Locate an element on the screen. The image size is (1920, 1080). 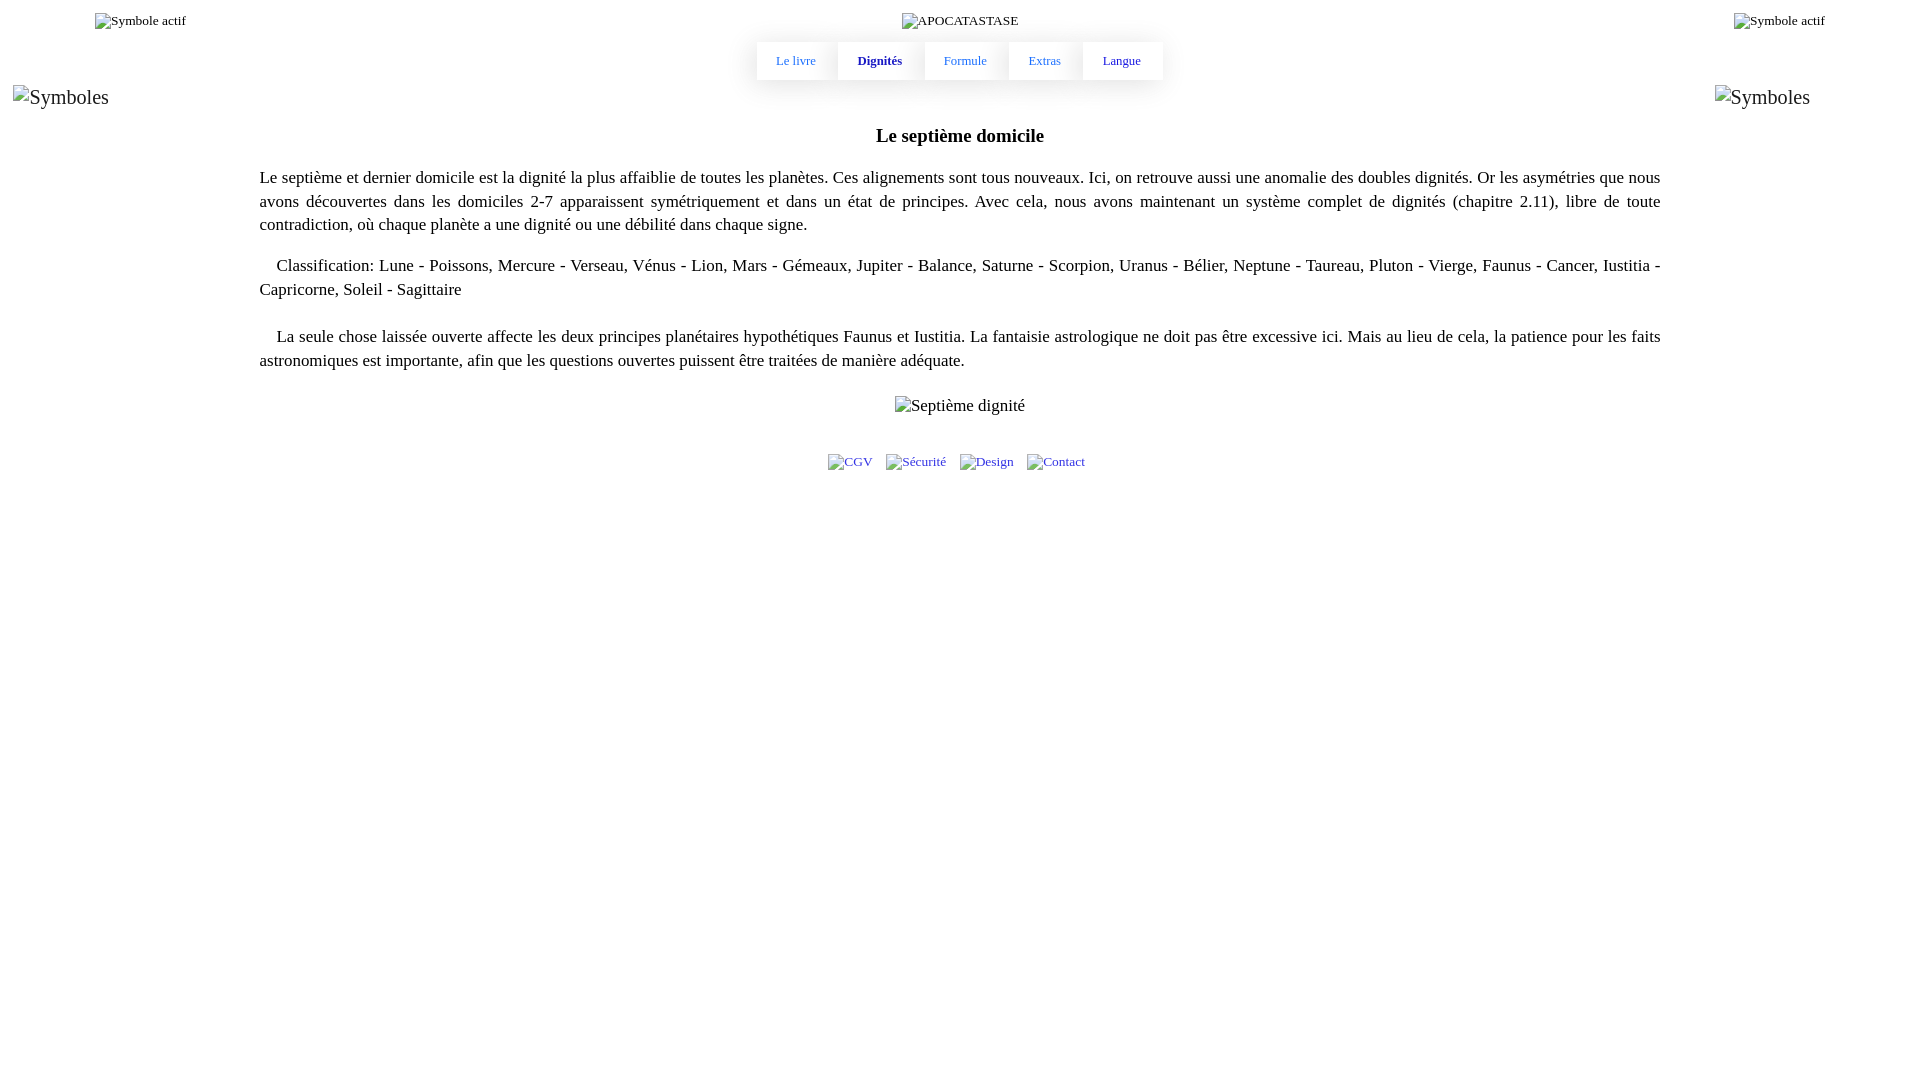
Contact is located at coordinates (1056, 462).